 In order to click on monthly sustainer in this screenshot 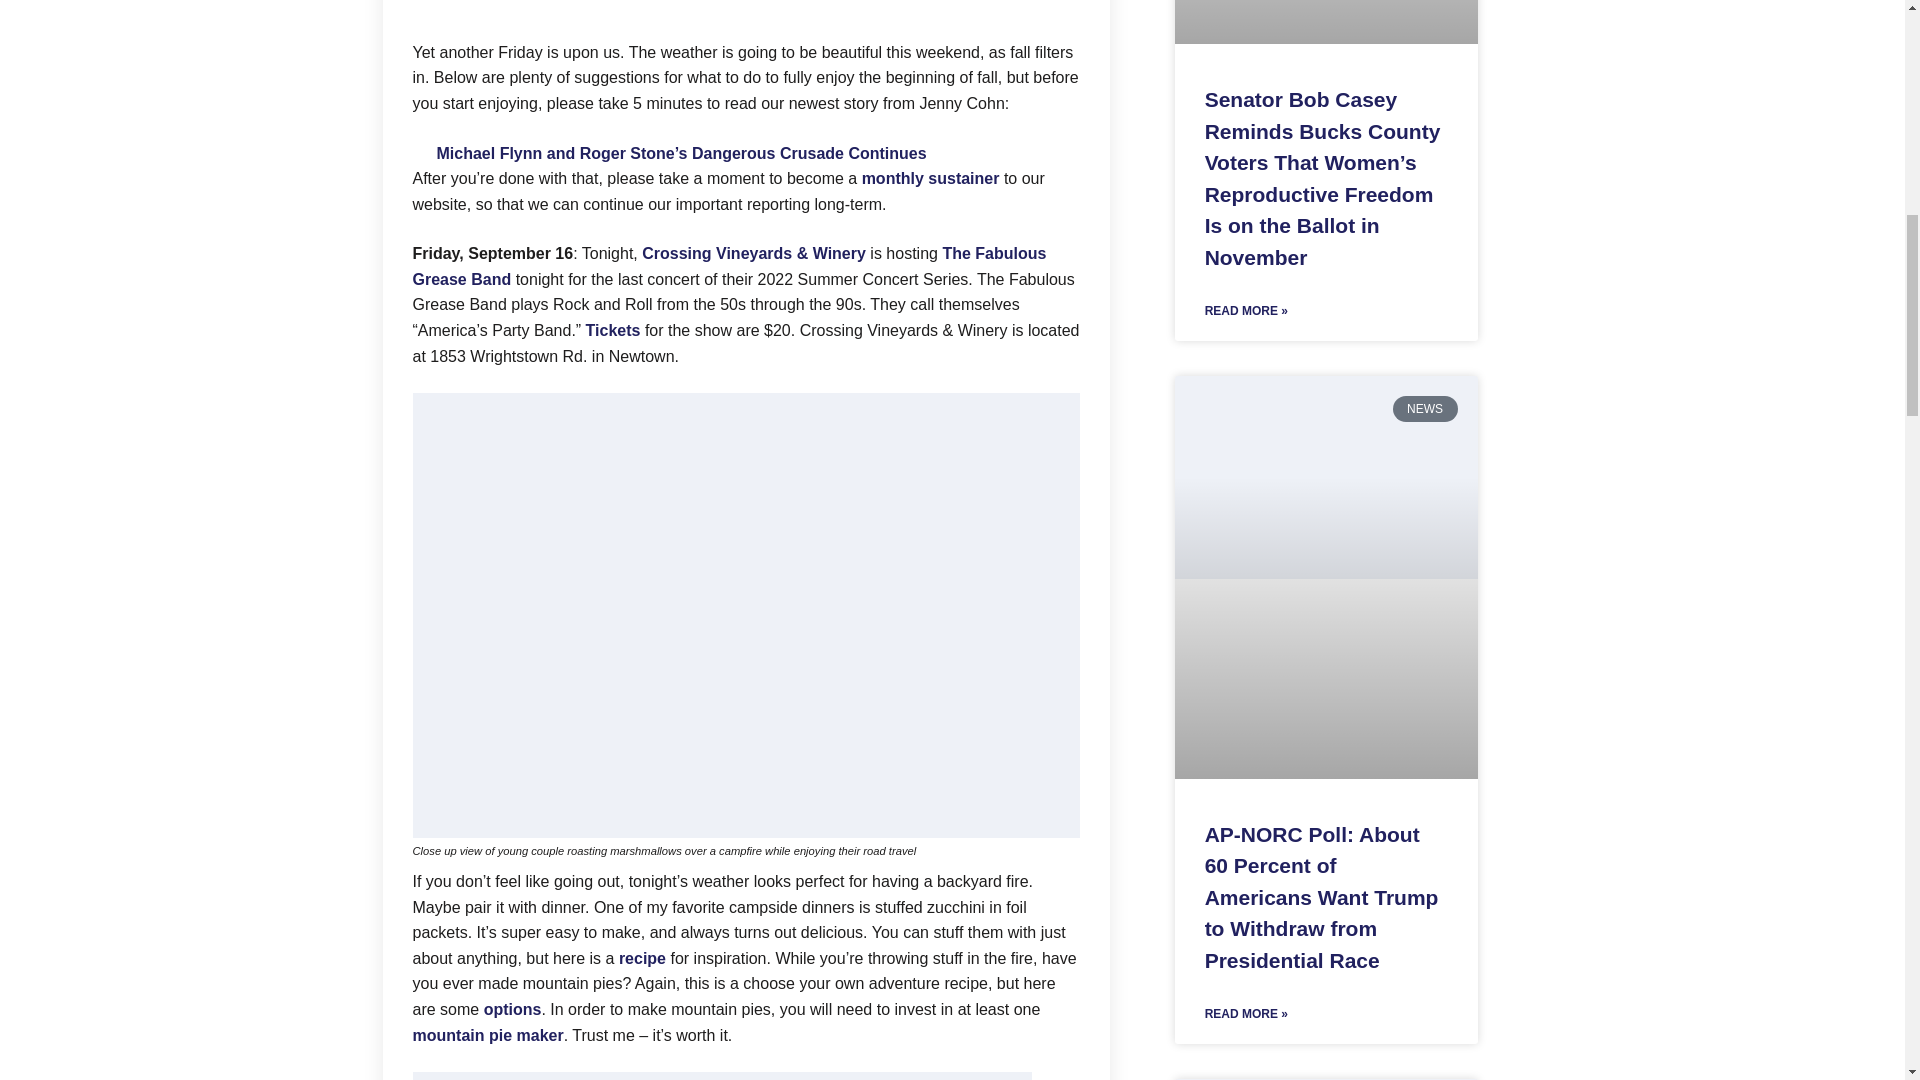, I will do `click(931, 178)`.